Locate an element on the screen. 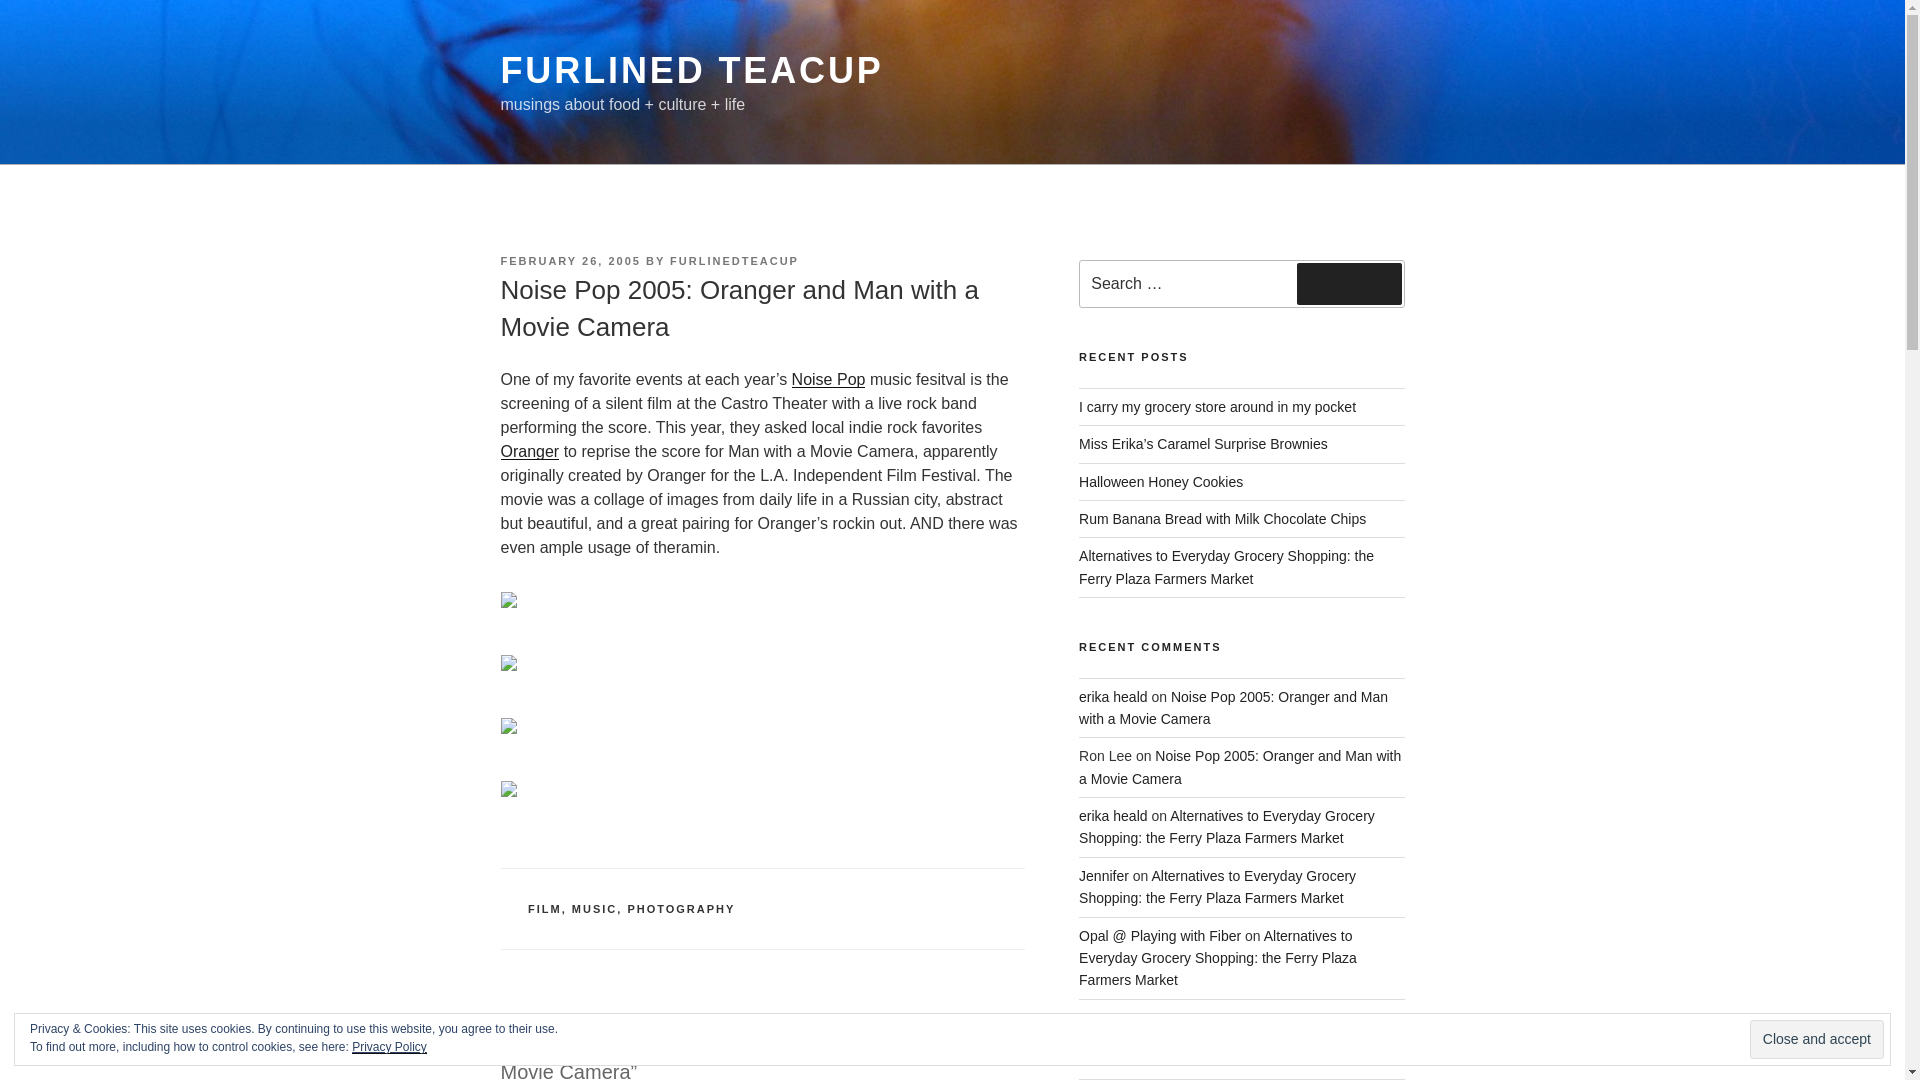  Jennifer is located at coordinates (1104, 876).